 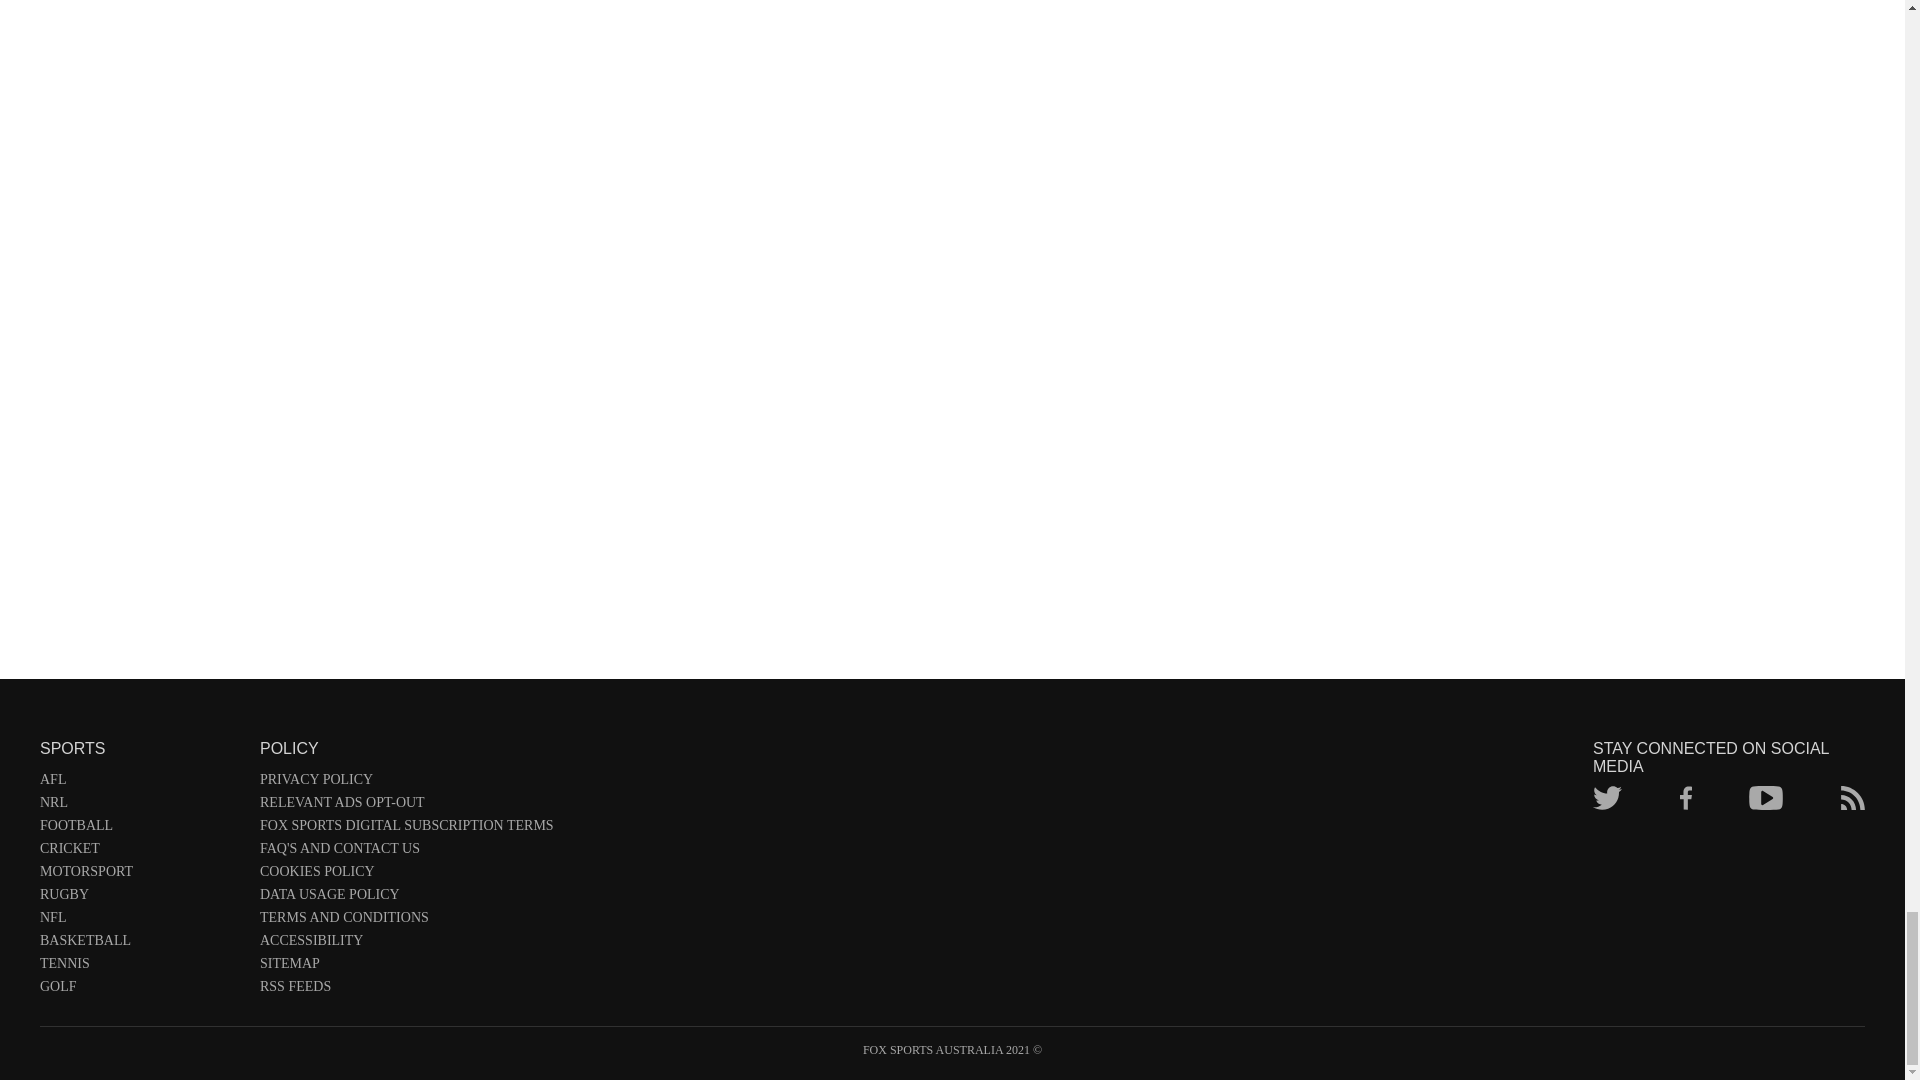 What do you see at coordinates (140, 990) in the screenshot?
I see `GOLF` at bounding box center [140, 990].